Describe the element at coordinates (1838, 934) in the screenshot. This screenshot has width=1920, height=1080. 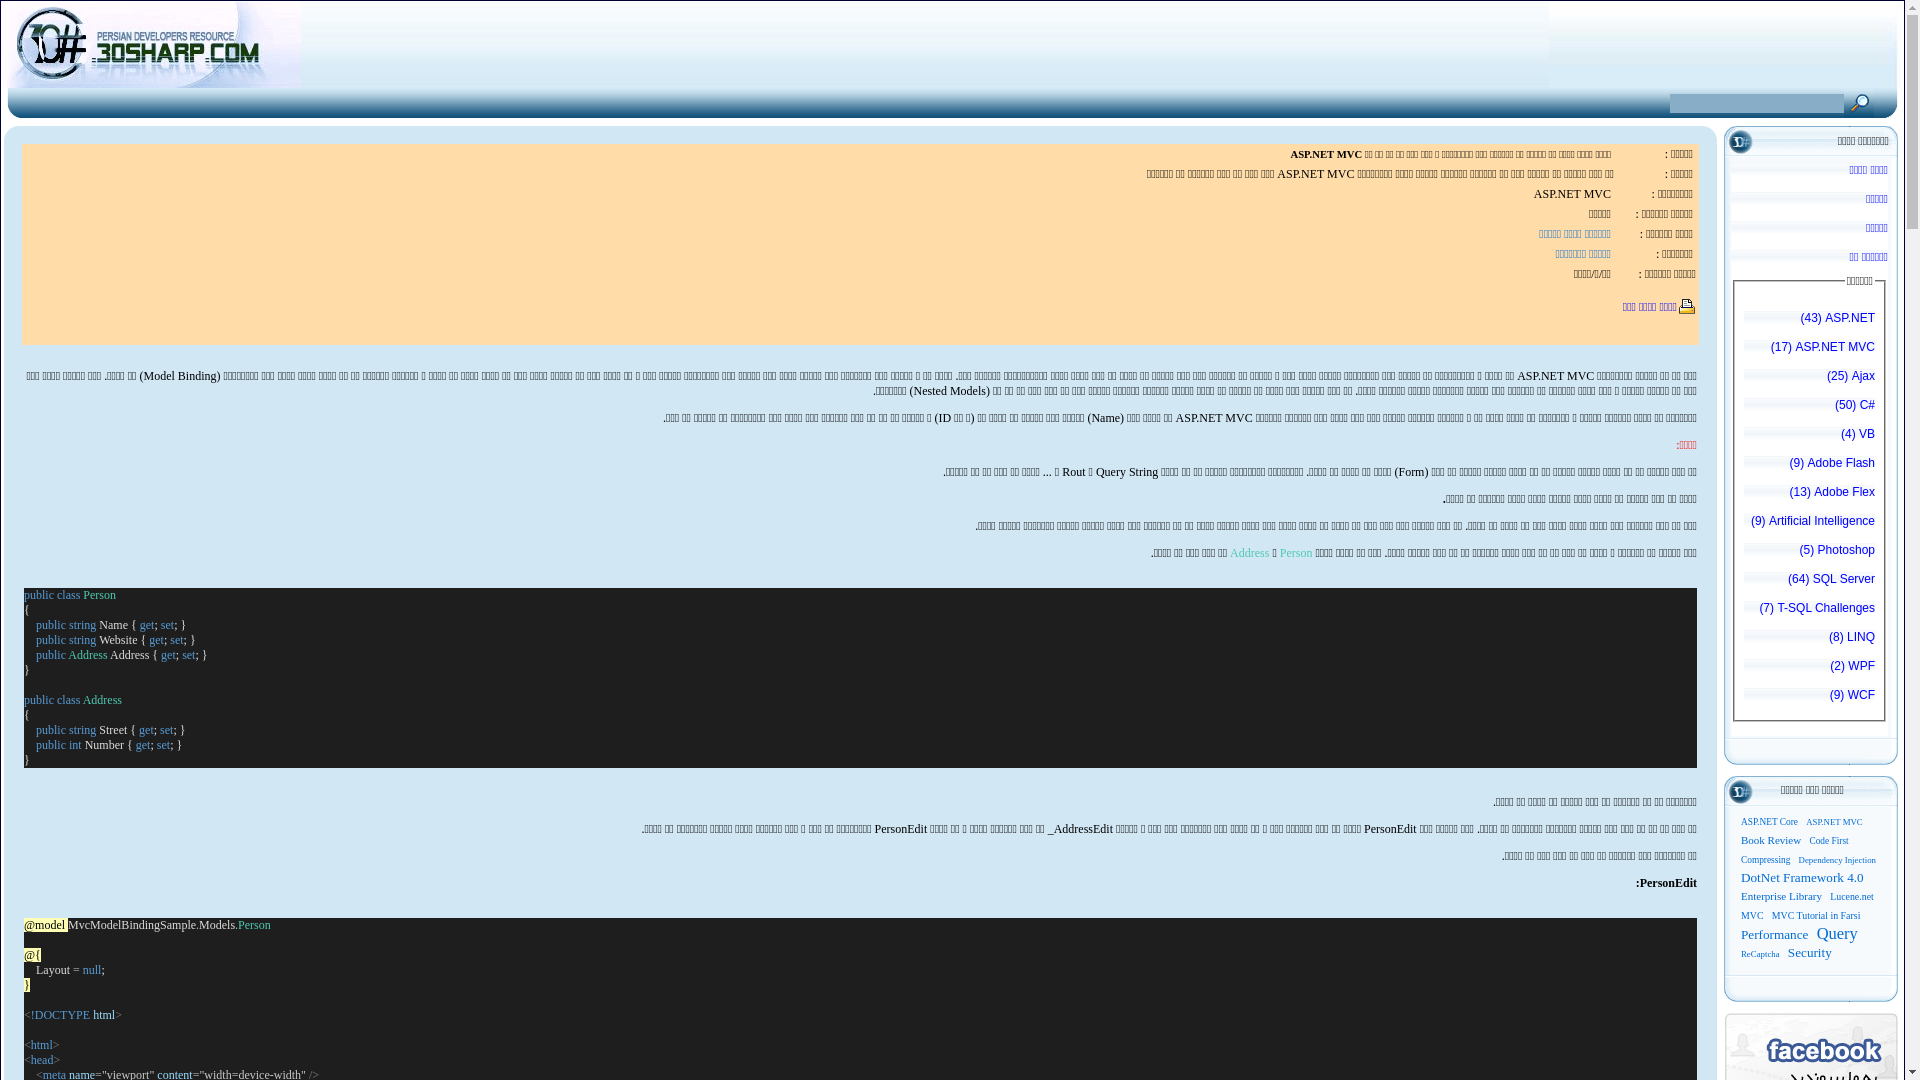
I see `Query` at that location.